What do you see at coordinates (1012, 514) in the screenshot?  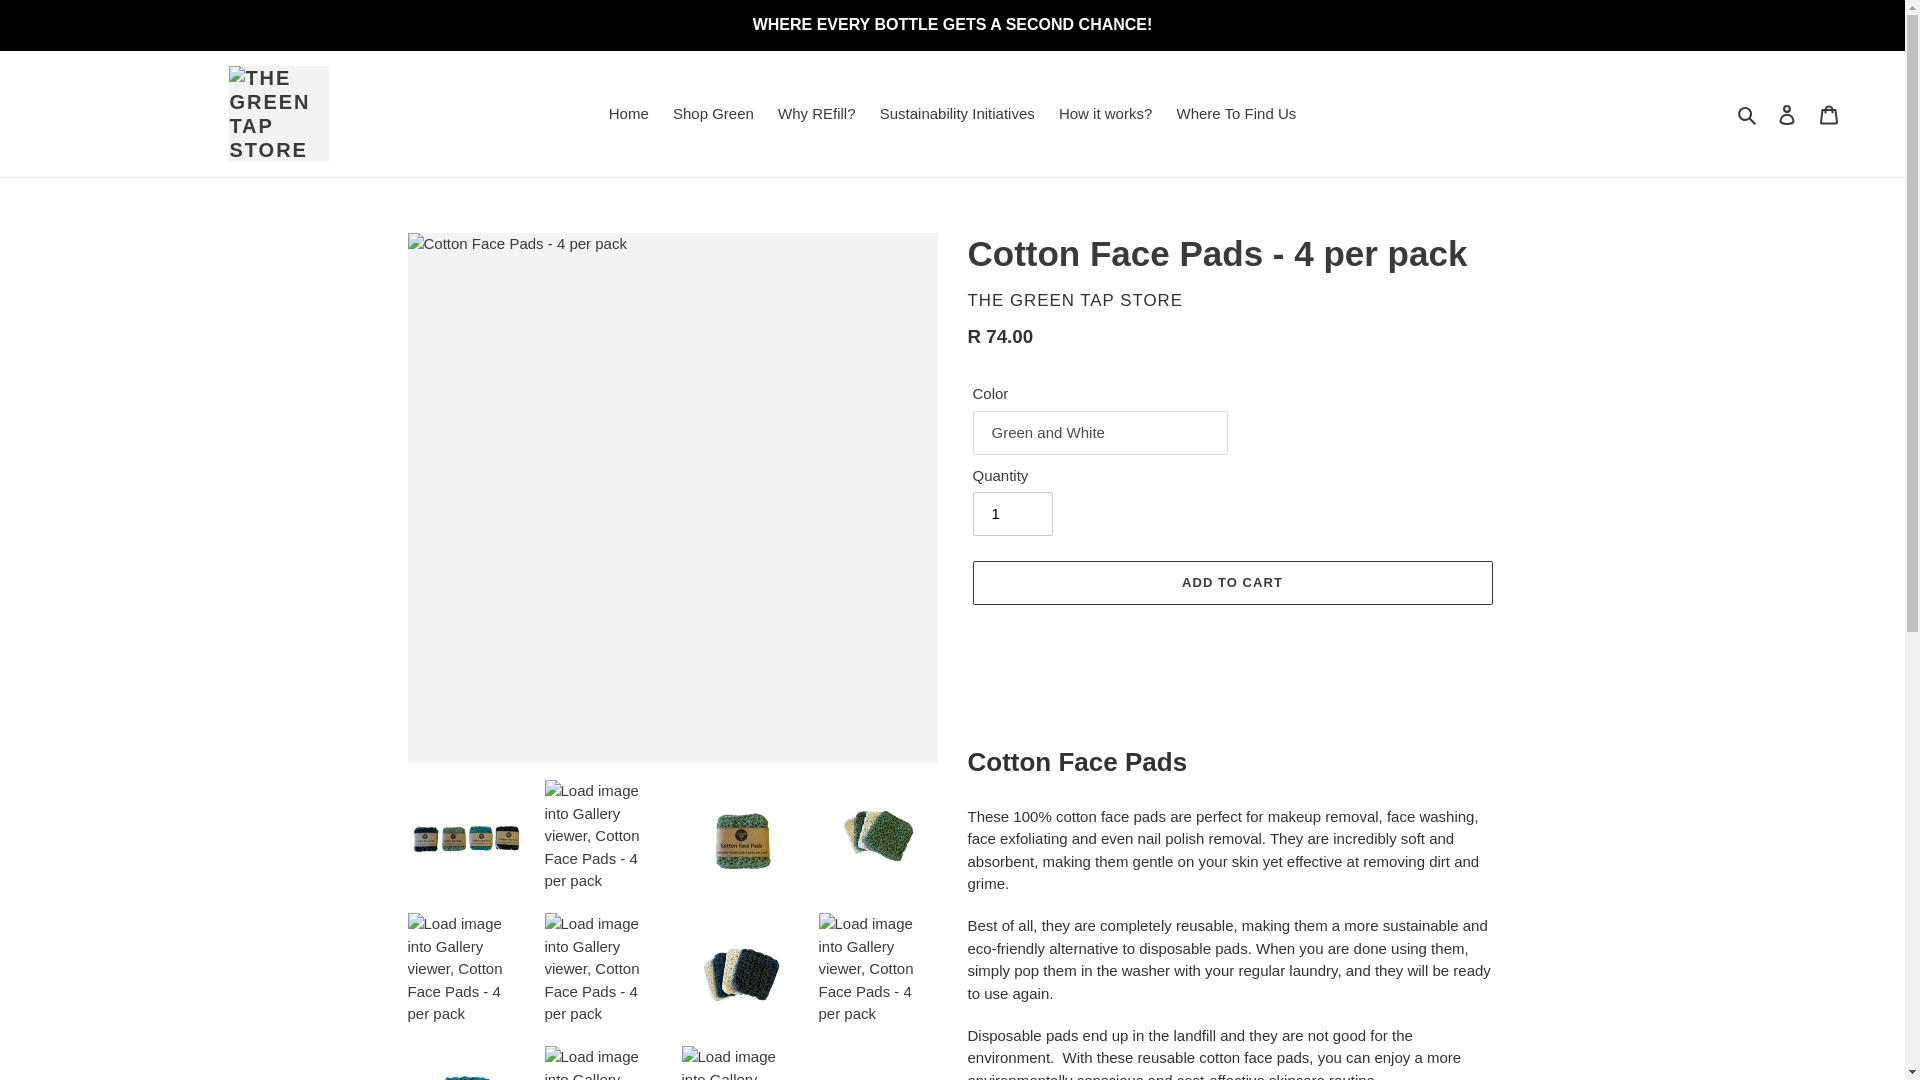 I see `1` at bounding box center [1012, 514].